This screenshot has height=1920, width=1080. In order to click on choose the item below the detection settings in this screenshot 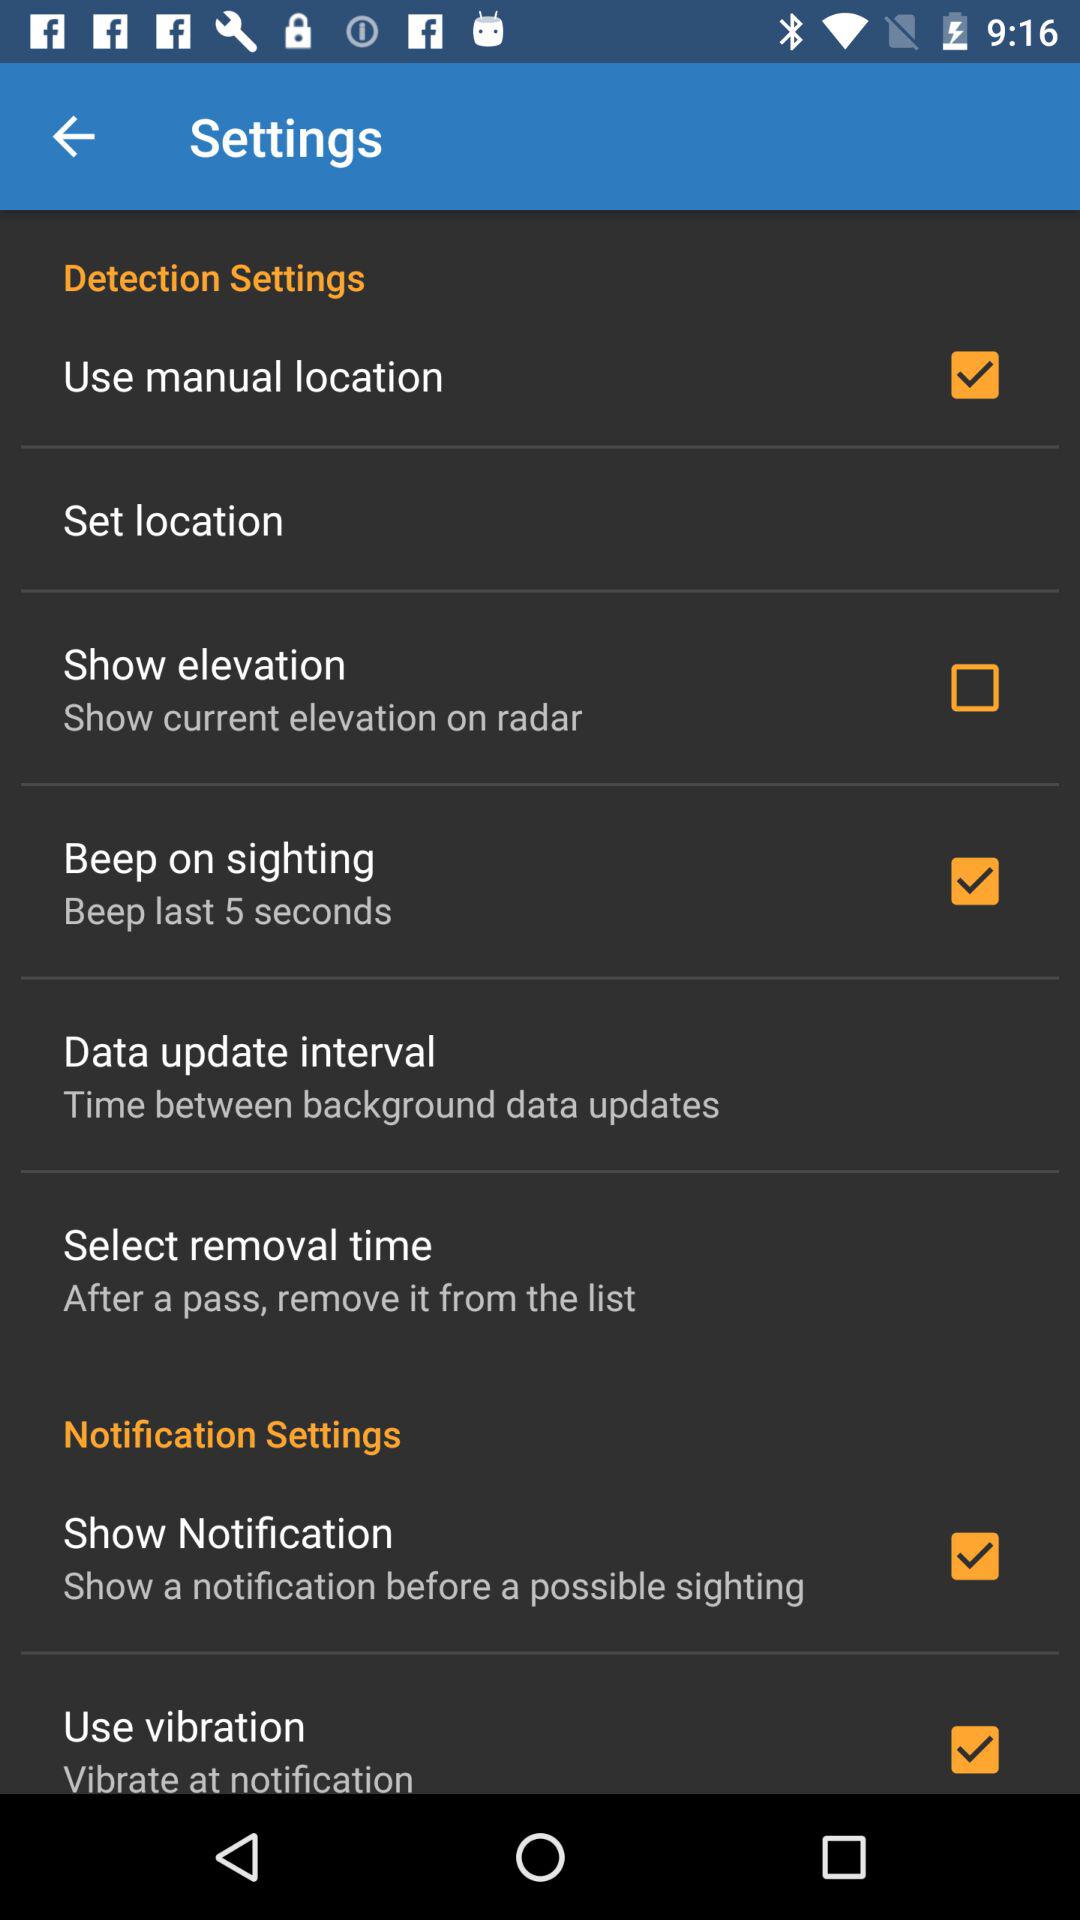, I will do `click(254, 374)`.